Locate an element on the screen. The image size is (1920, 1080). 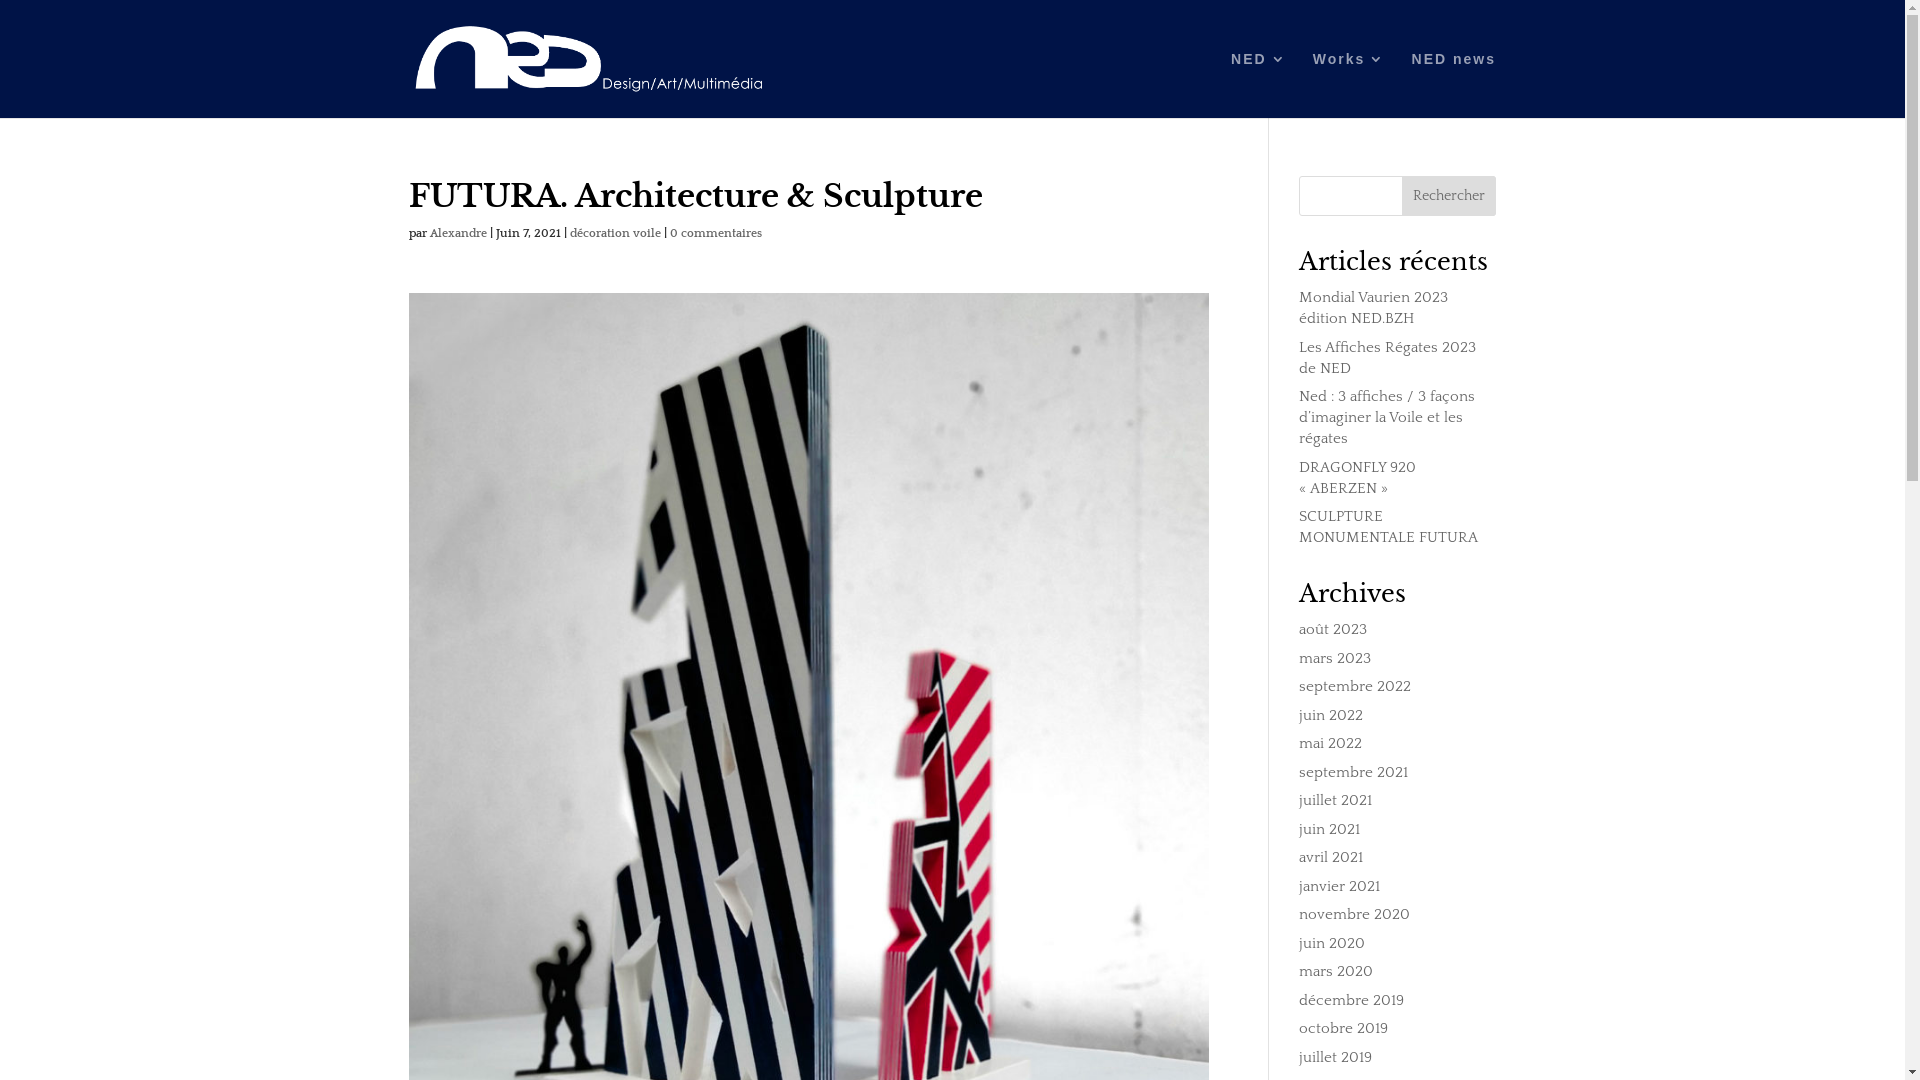
0 commentaires is located at coordinates (716, 234).